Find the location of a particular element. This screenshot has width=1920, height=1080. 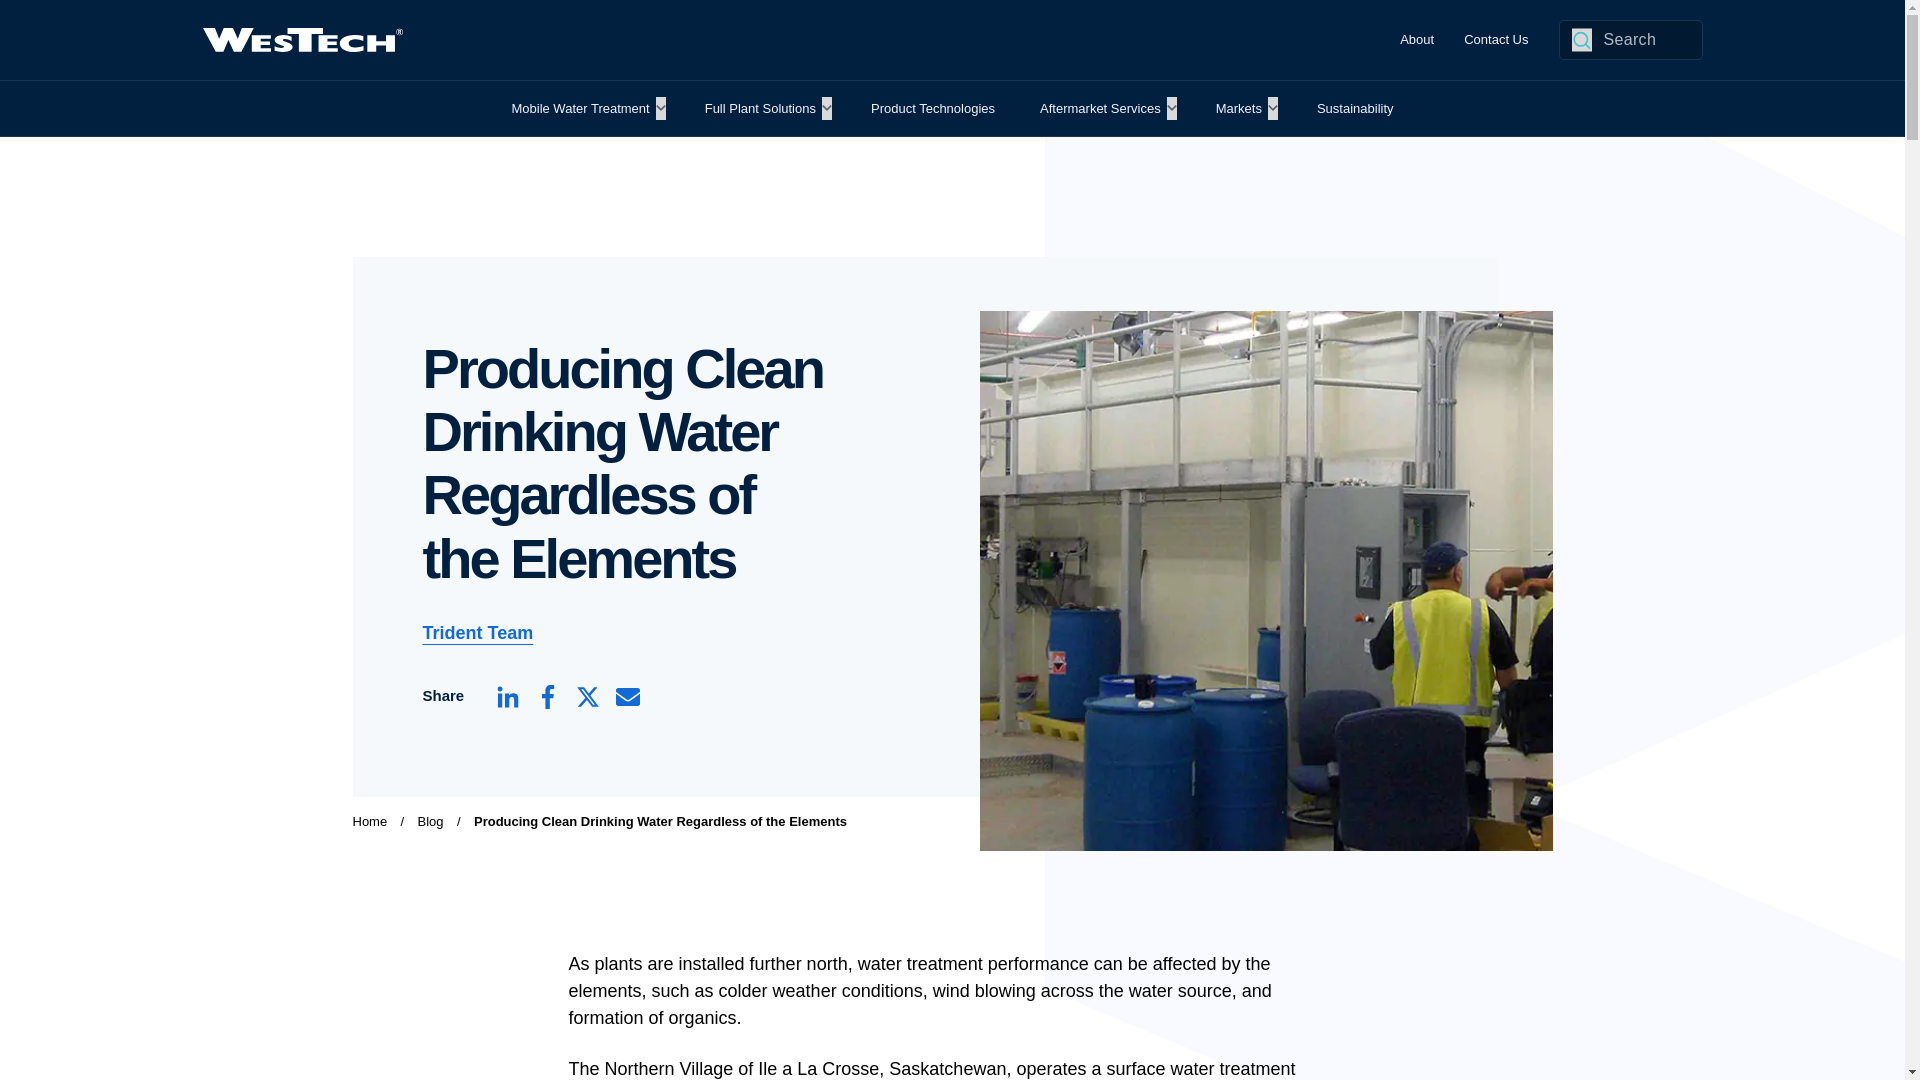

Producing Clean Drinking Water Regardless of the Elements is located at coordinates (660, 820).